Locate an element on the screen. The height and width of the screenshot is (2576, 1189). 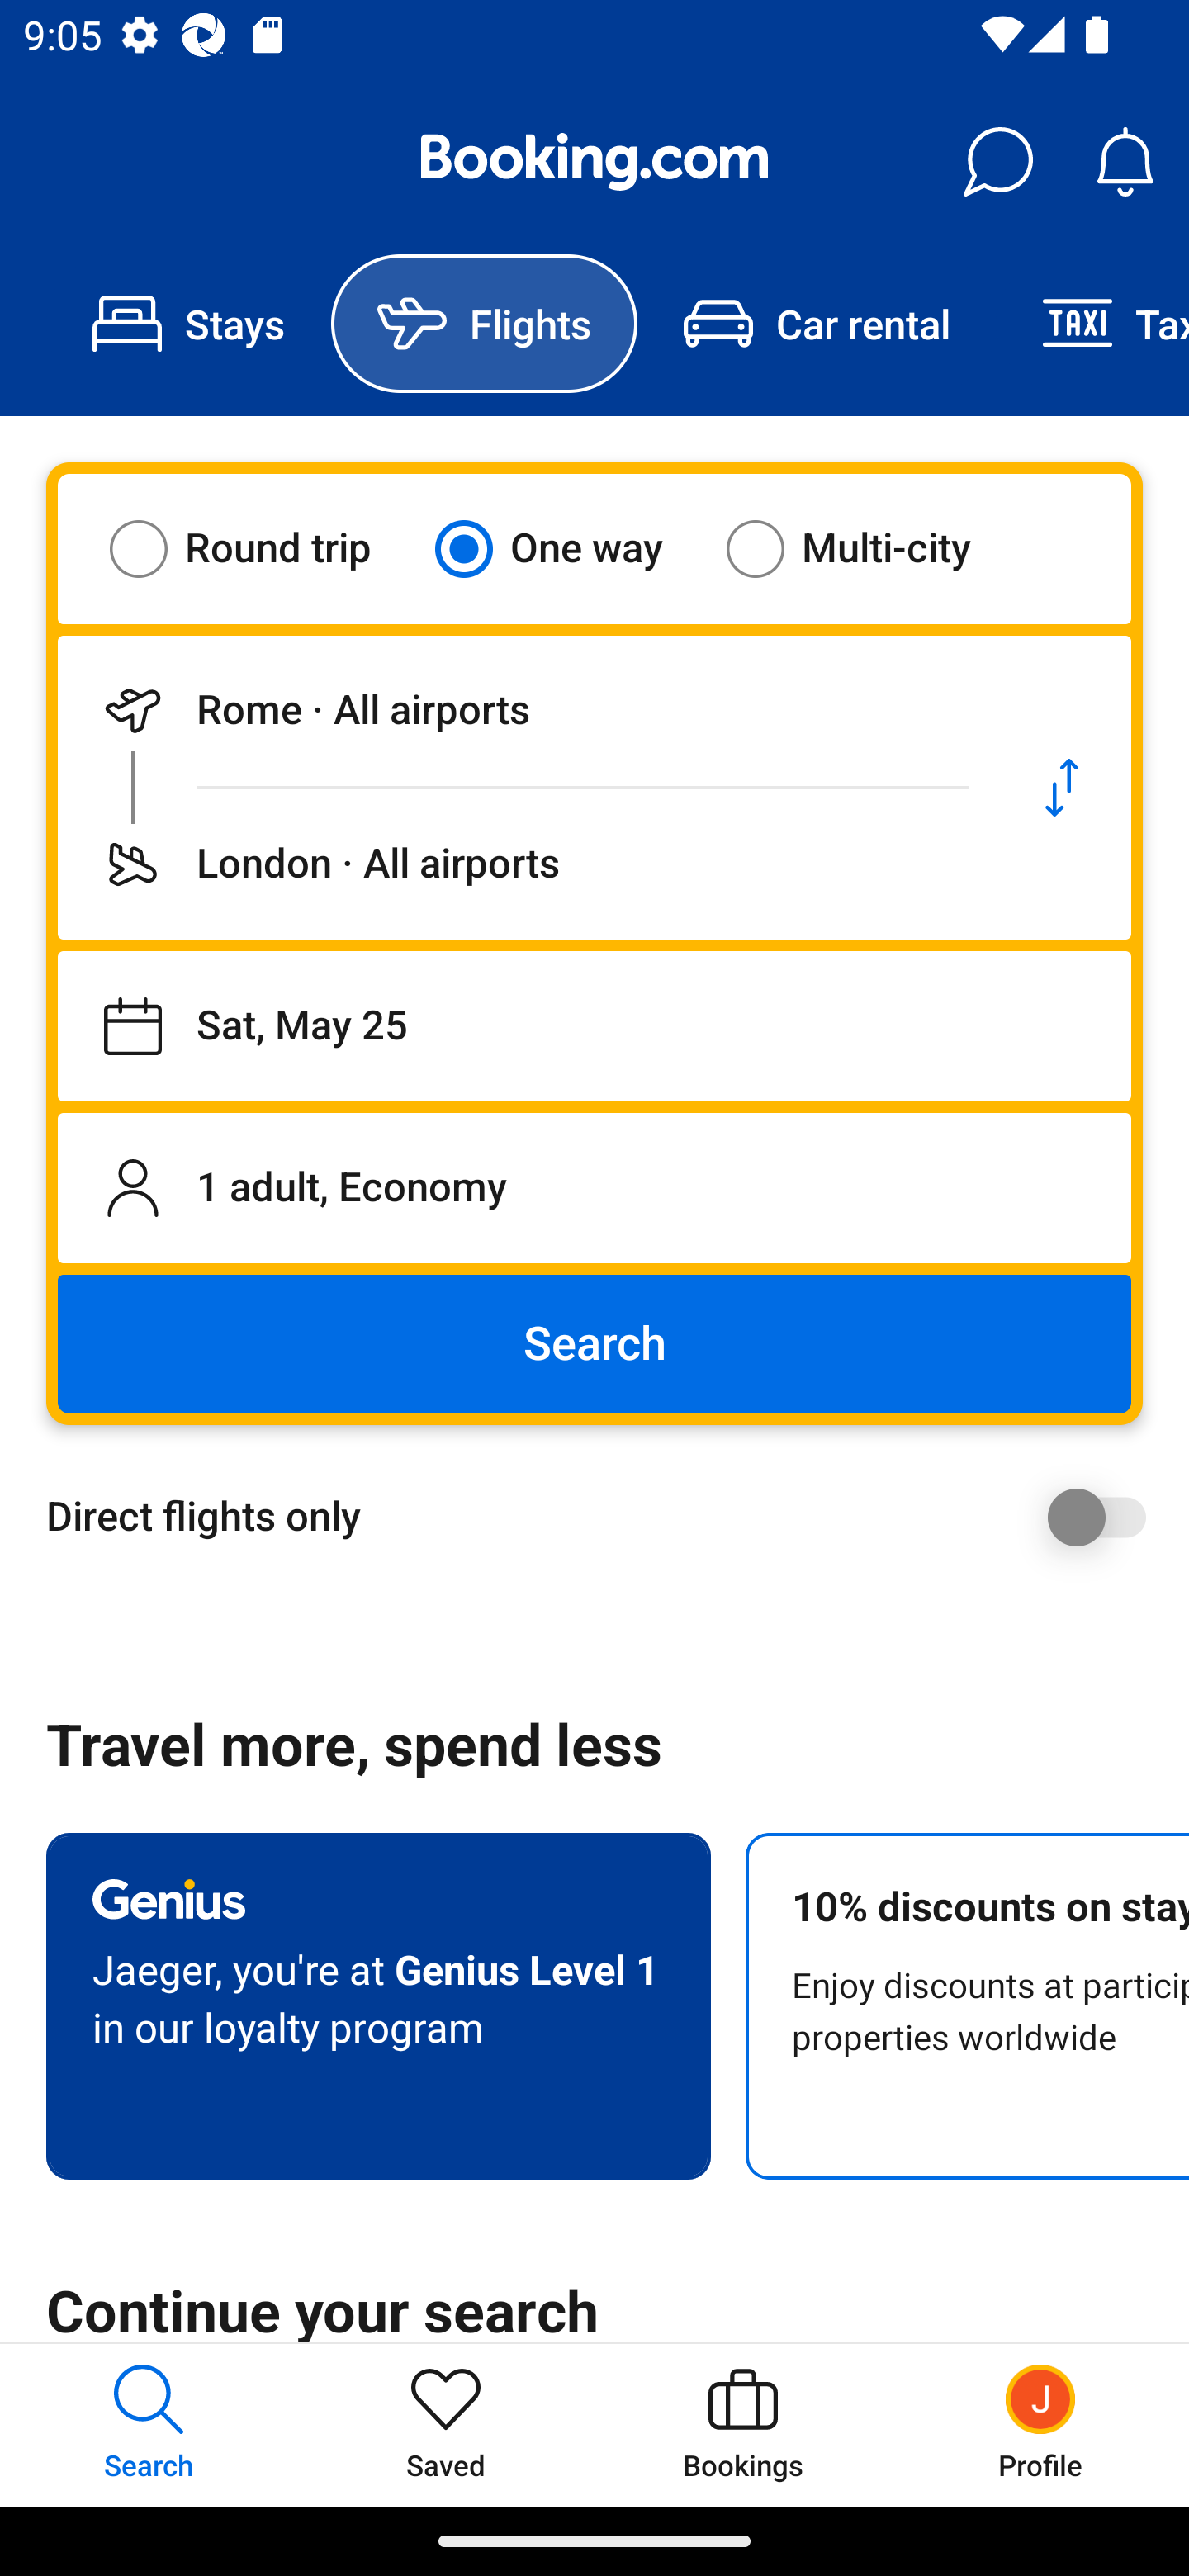
Departing from Rome · All airports is located at coordinates (525, 710).